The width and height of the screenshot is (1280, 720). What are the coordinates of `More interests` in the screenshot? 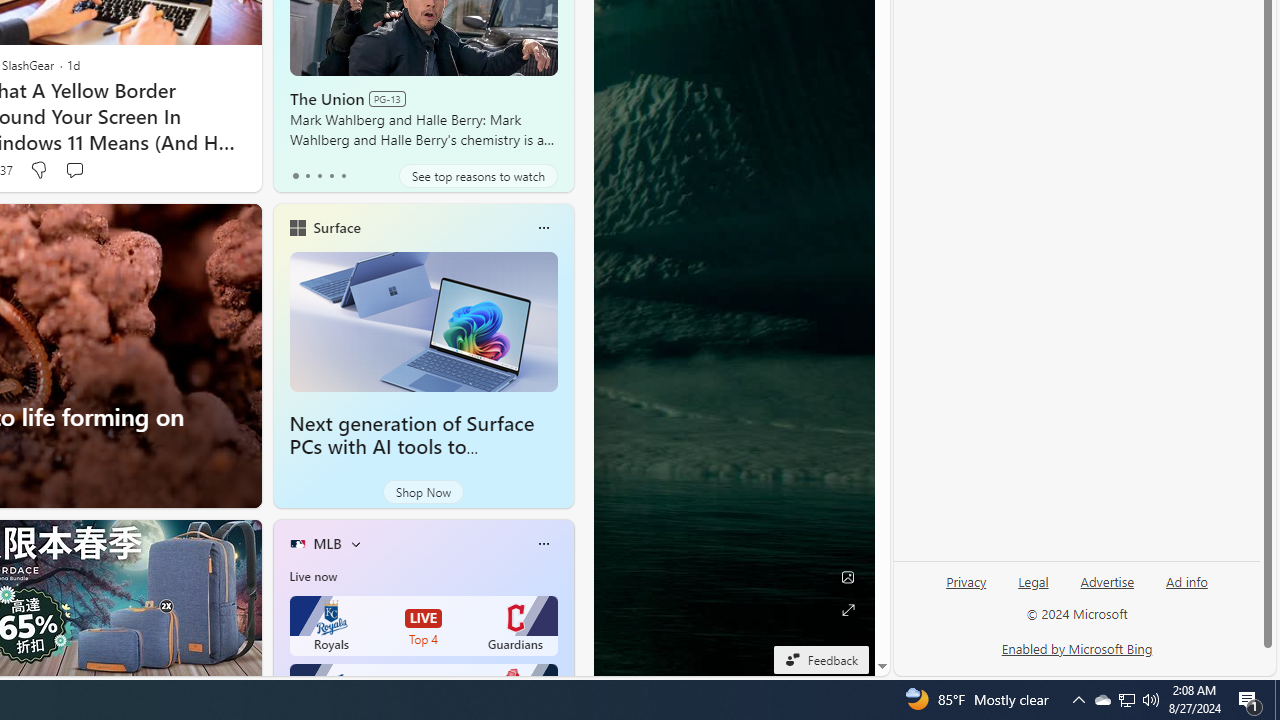 It's located at (356, 544).